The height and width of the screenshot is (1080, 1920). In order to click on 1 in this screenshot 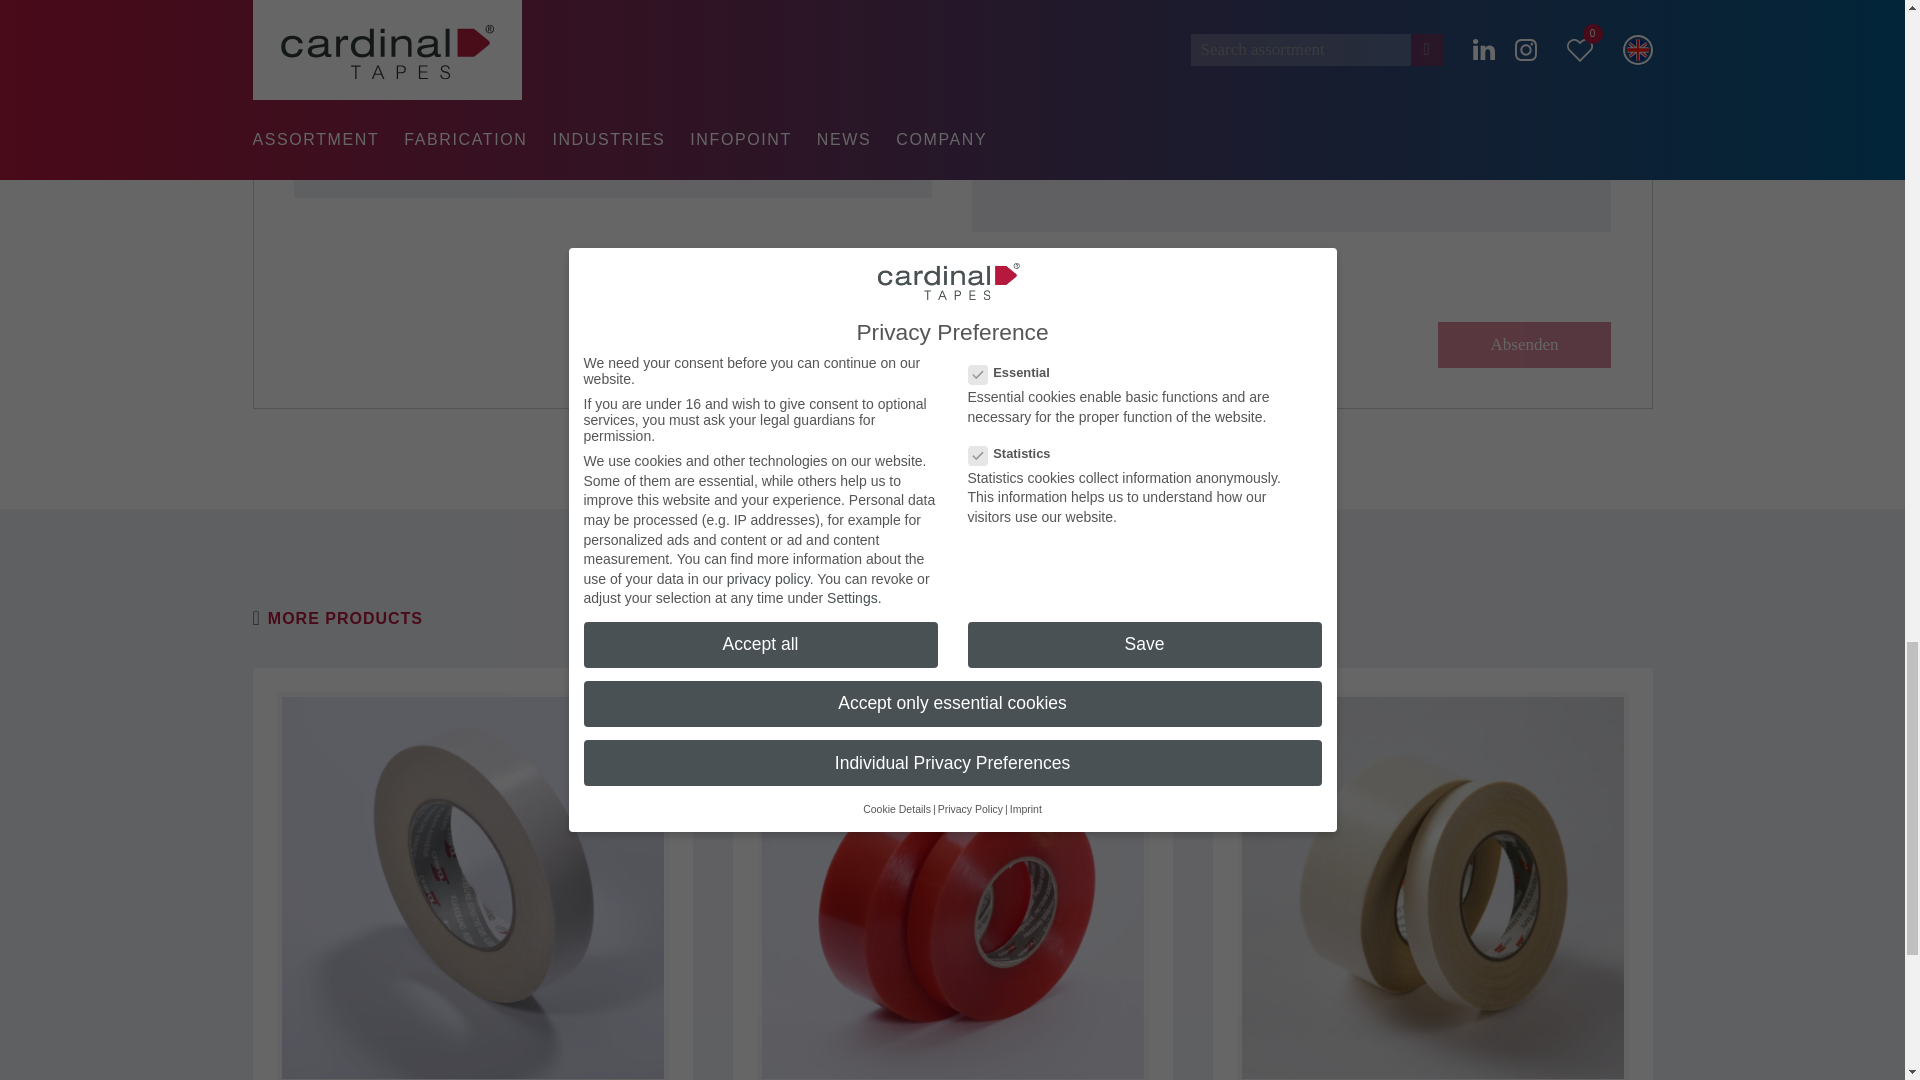, I will do `click(978, 292)`.